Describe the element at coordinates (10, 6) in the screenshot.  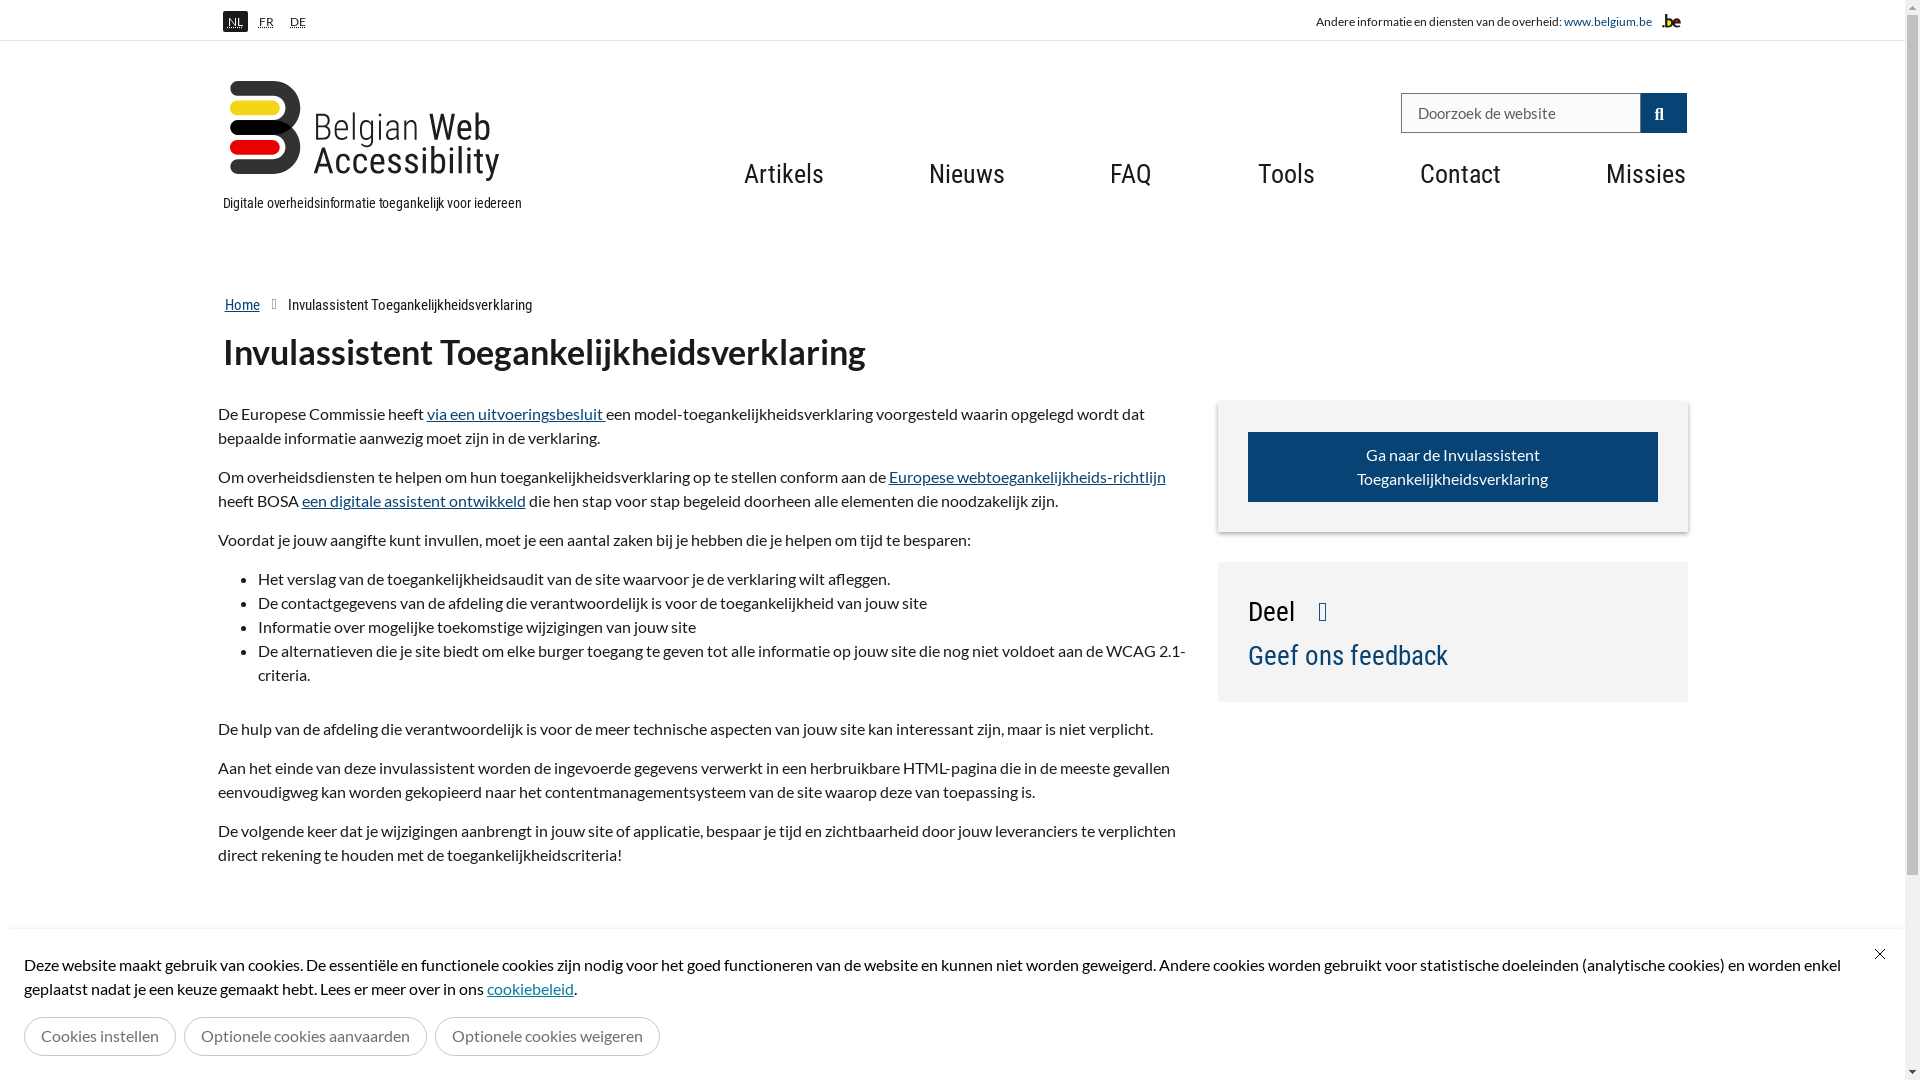
I see `Overslaan en naar de inhoud gaan` at that location.